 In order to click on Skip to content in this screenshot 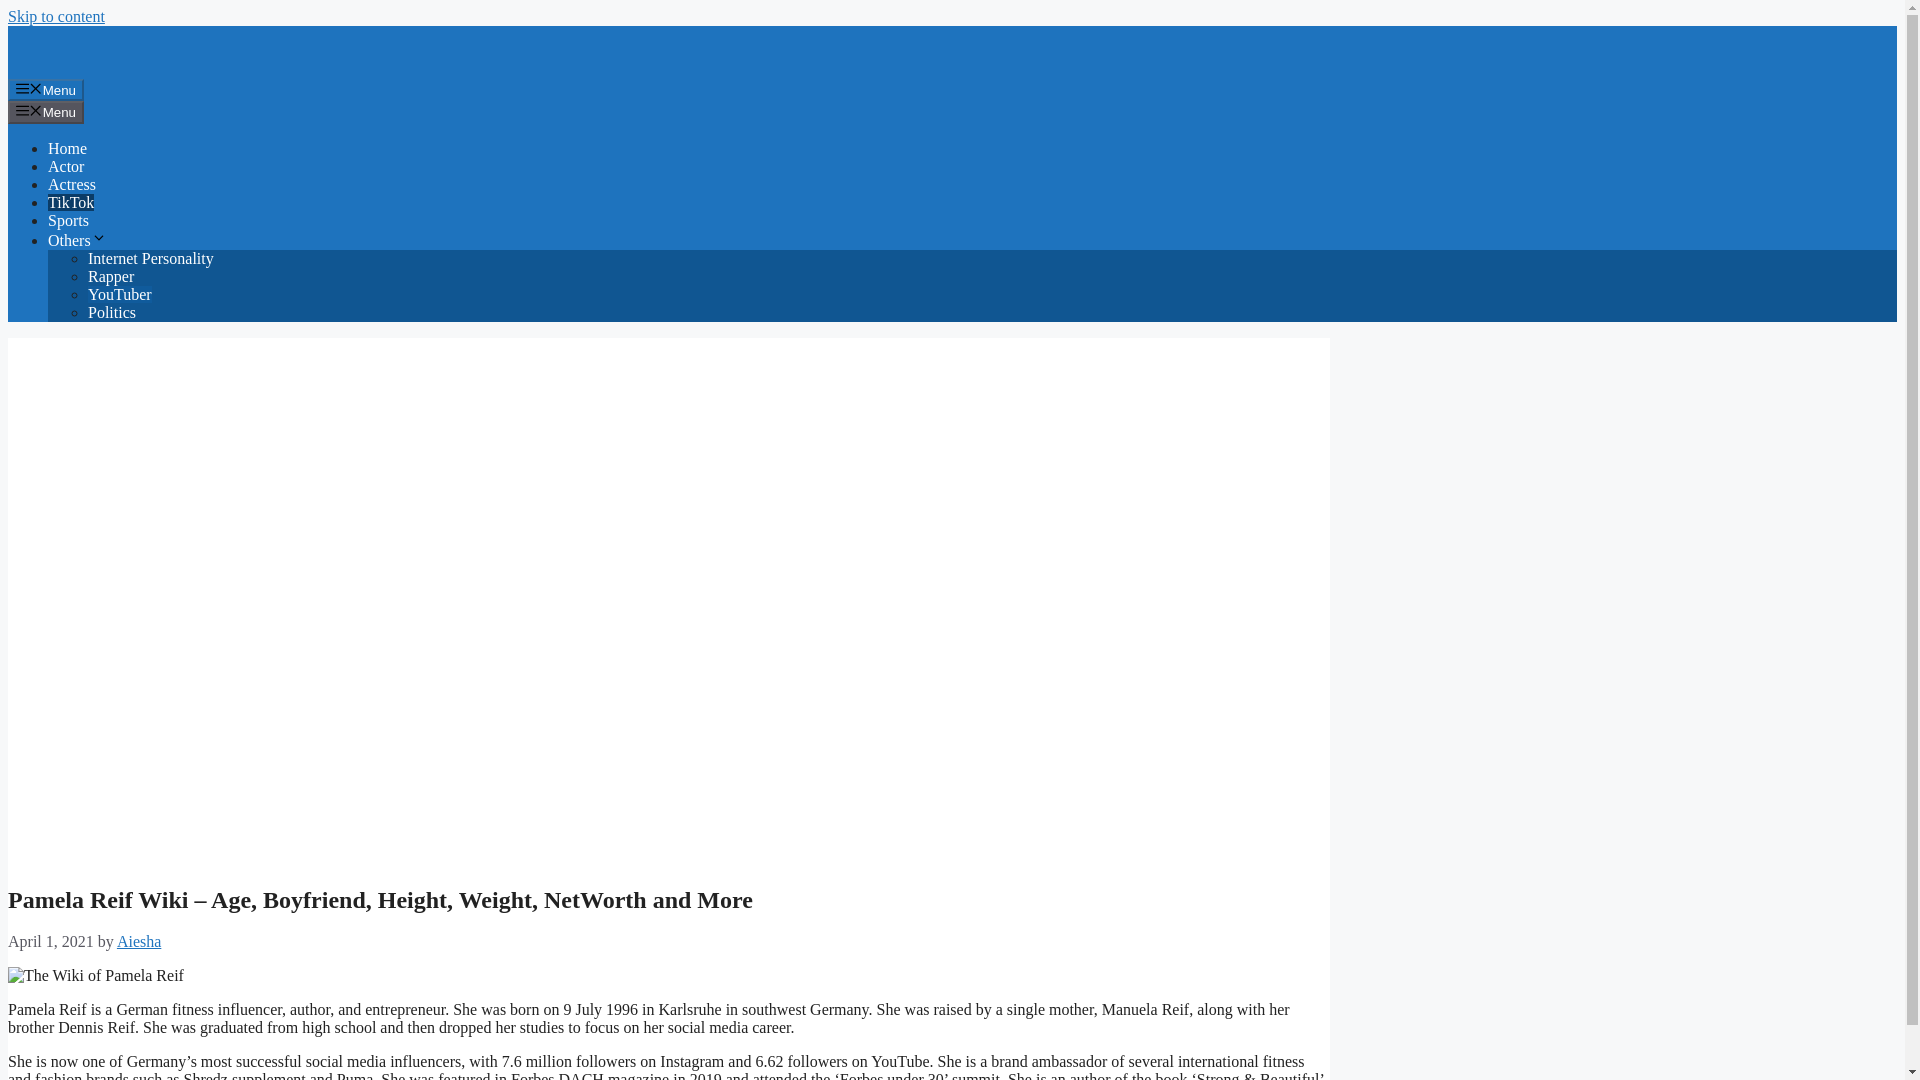, I will do `click(56, 16)`.